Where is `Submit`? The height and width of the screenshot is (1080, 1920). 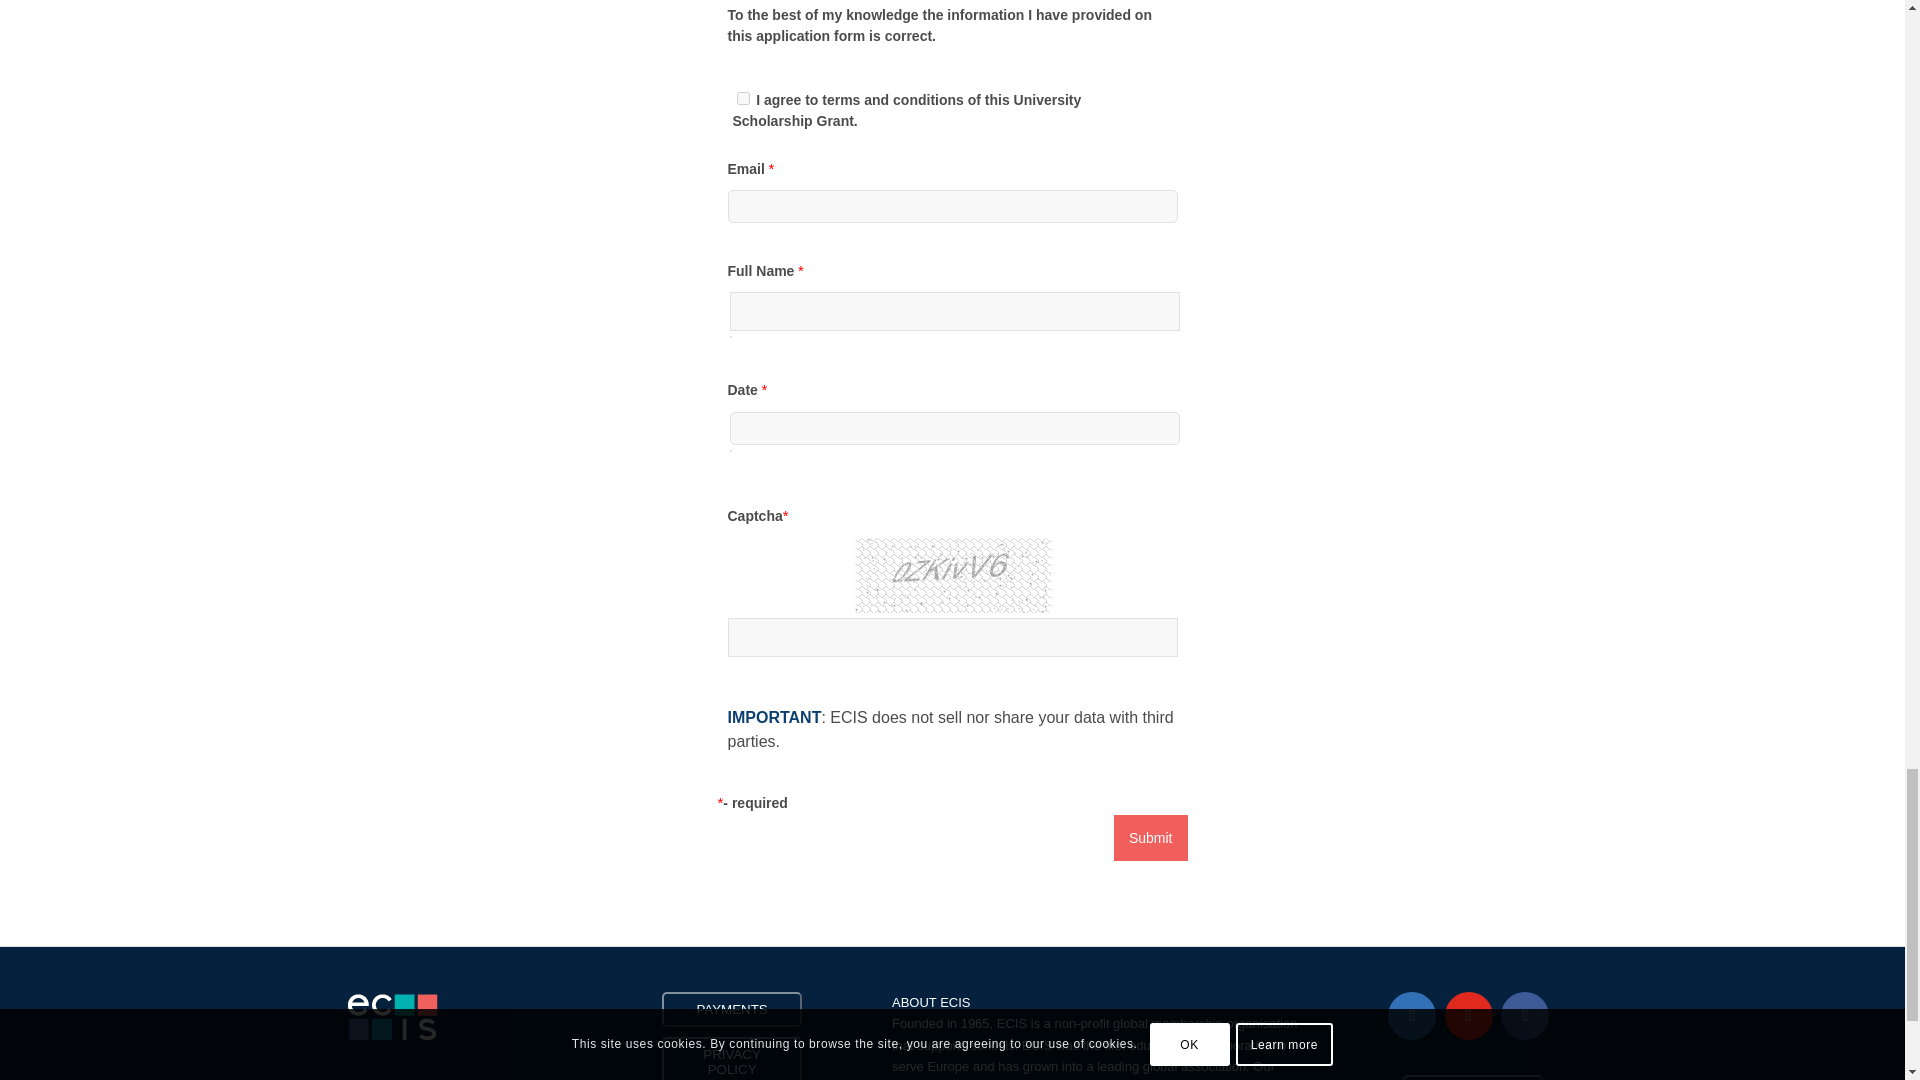
Submit is located at coordinates (1150, 838).